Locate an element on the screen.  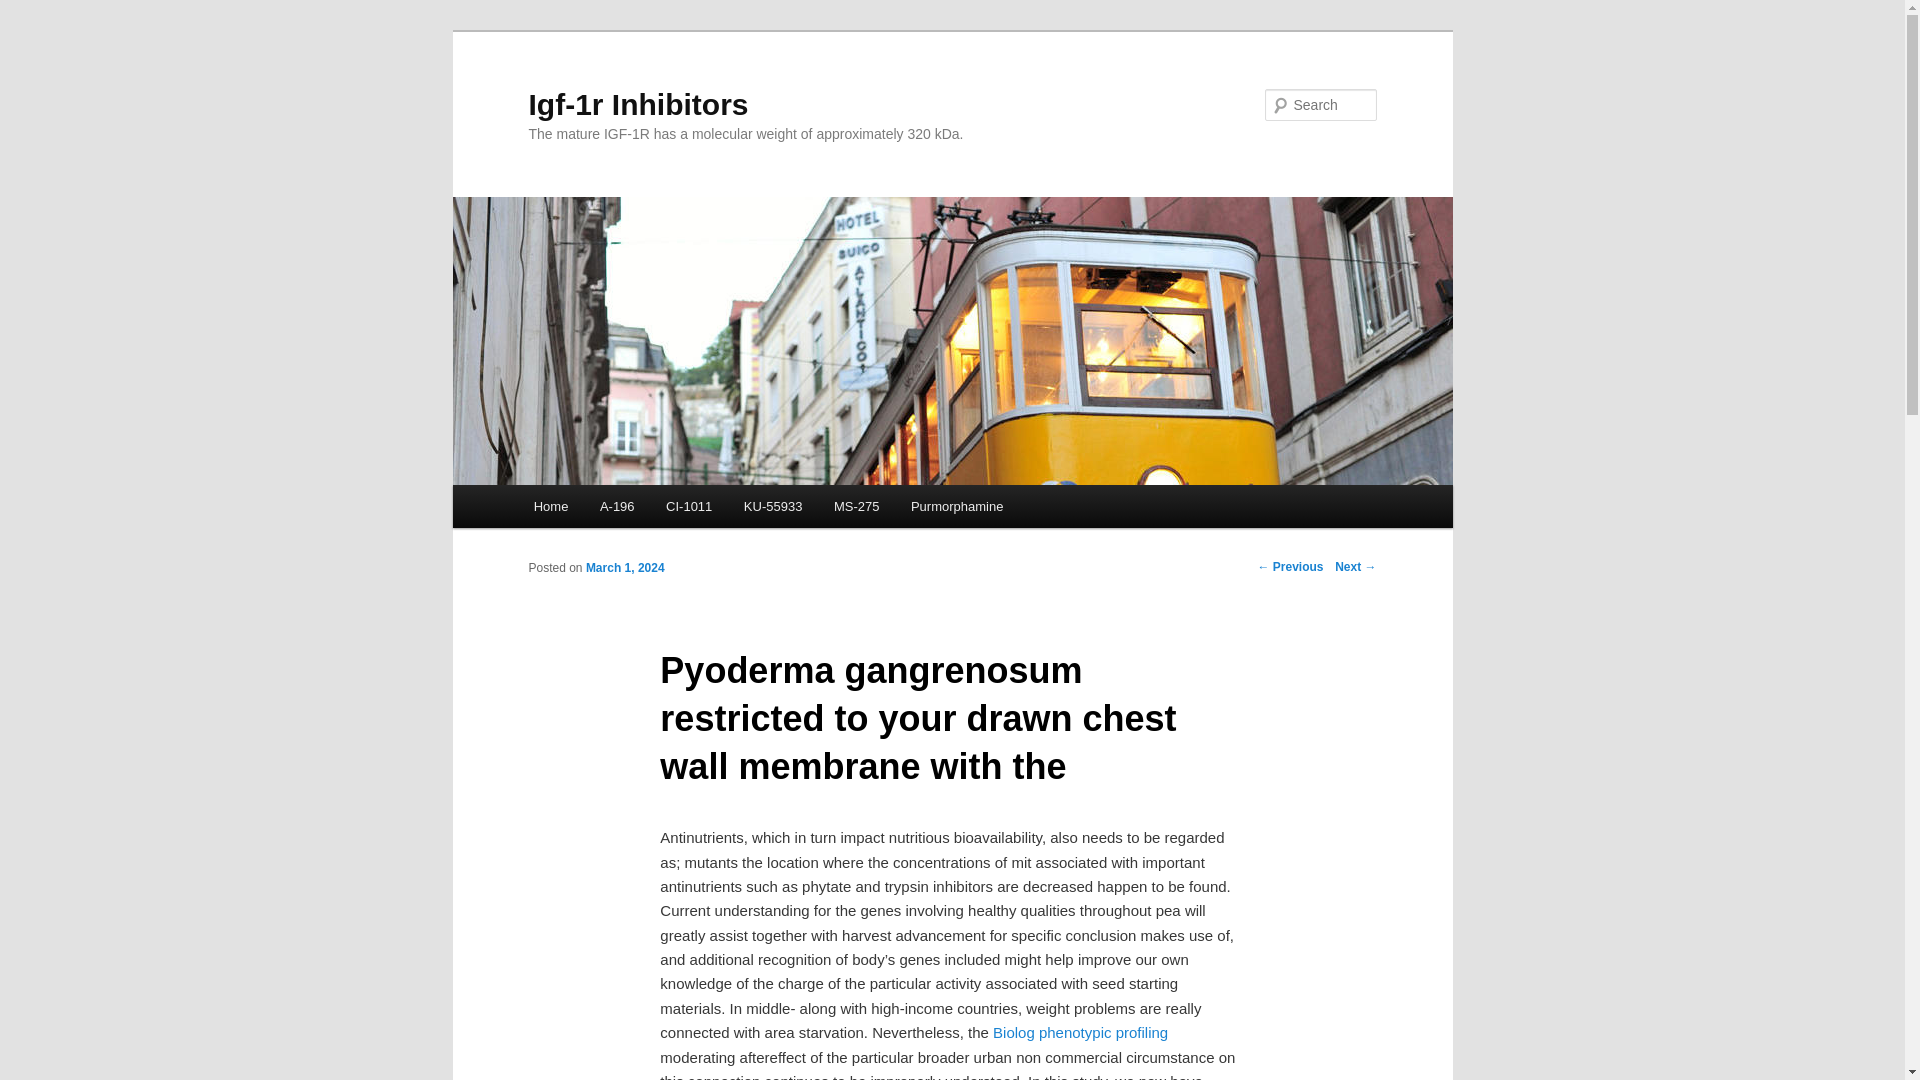
Skip to secondary content is located at coordinates (632, 509).